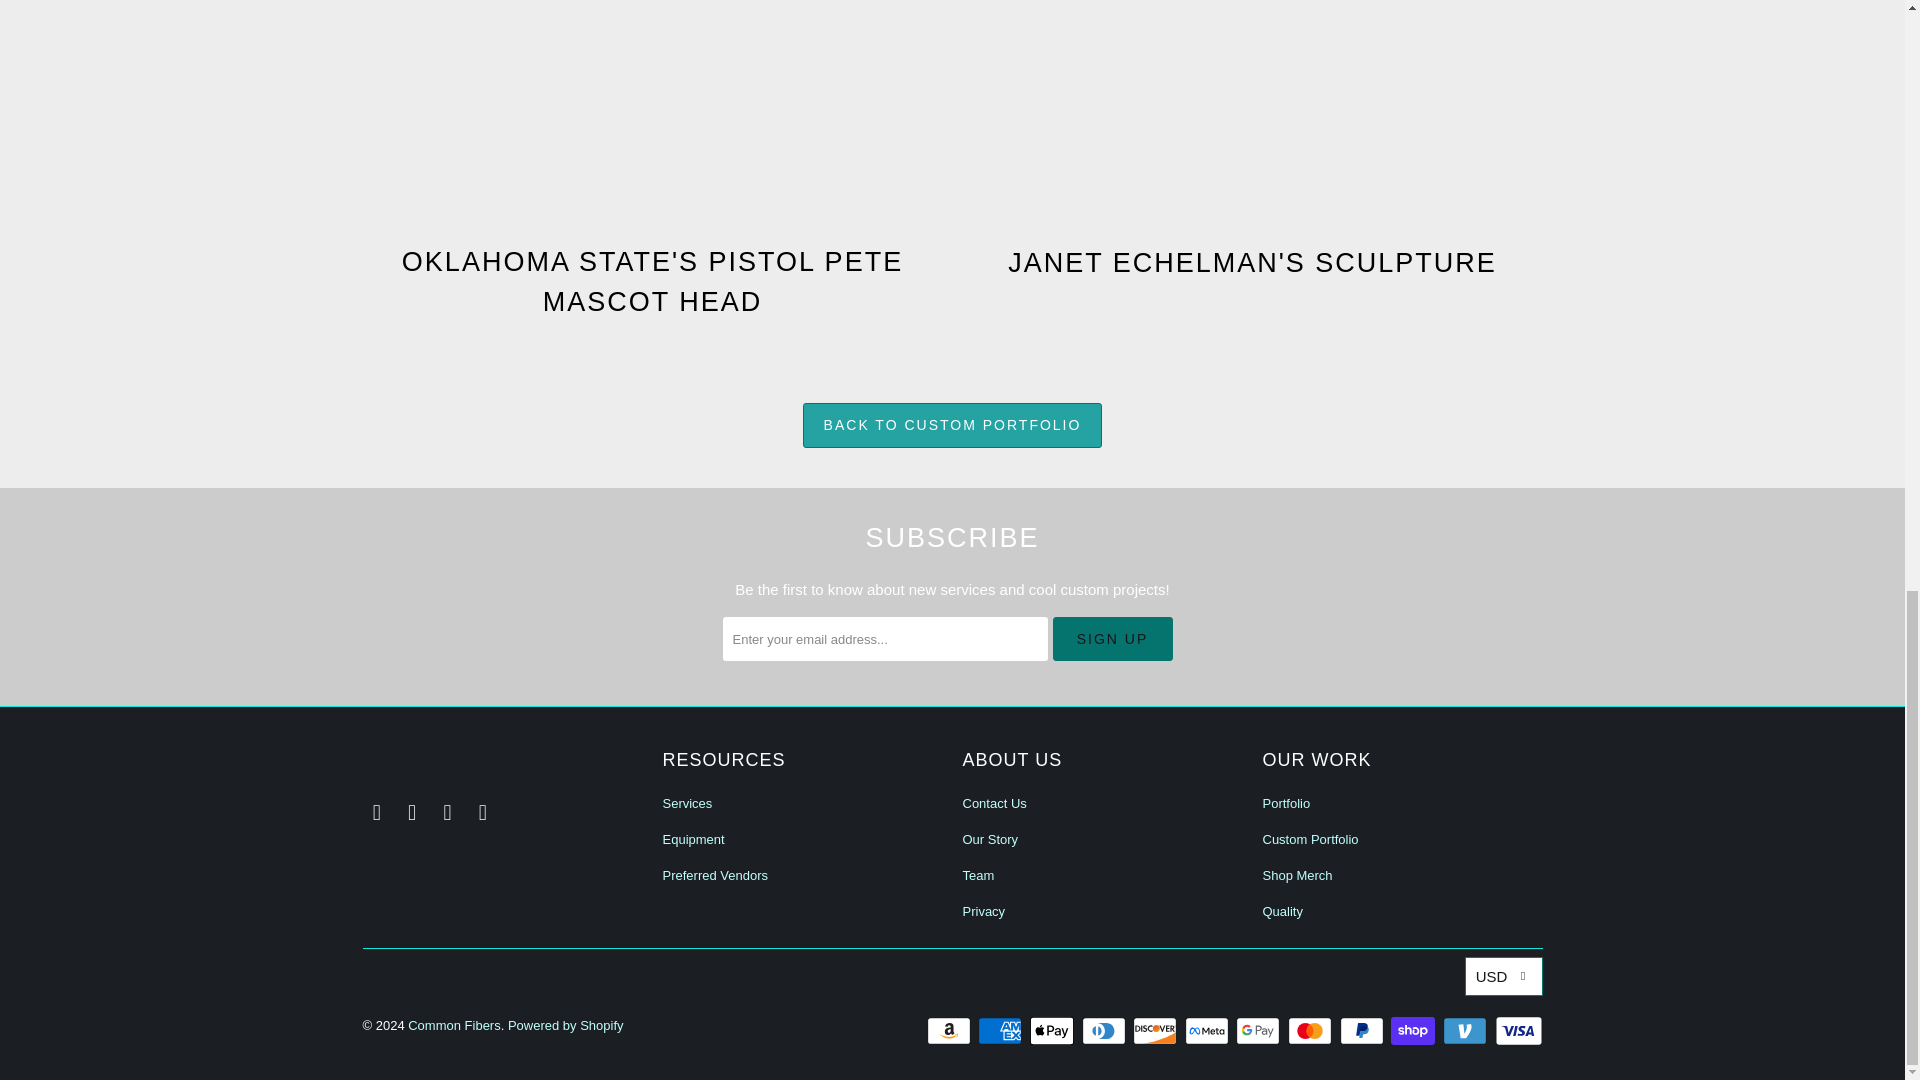  What do you see at coordinates (1517, 1031) in the screenshot?
I see `Visa` at bounding box center [1517, 1031].